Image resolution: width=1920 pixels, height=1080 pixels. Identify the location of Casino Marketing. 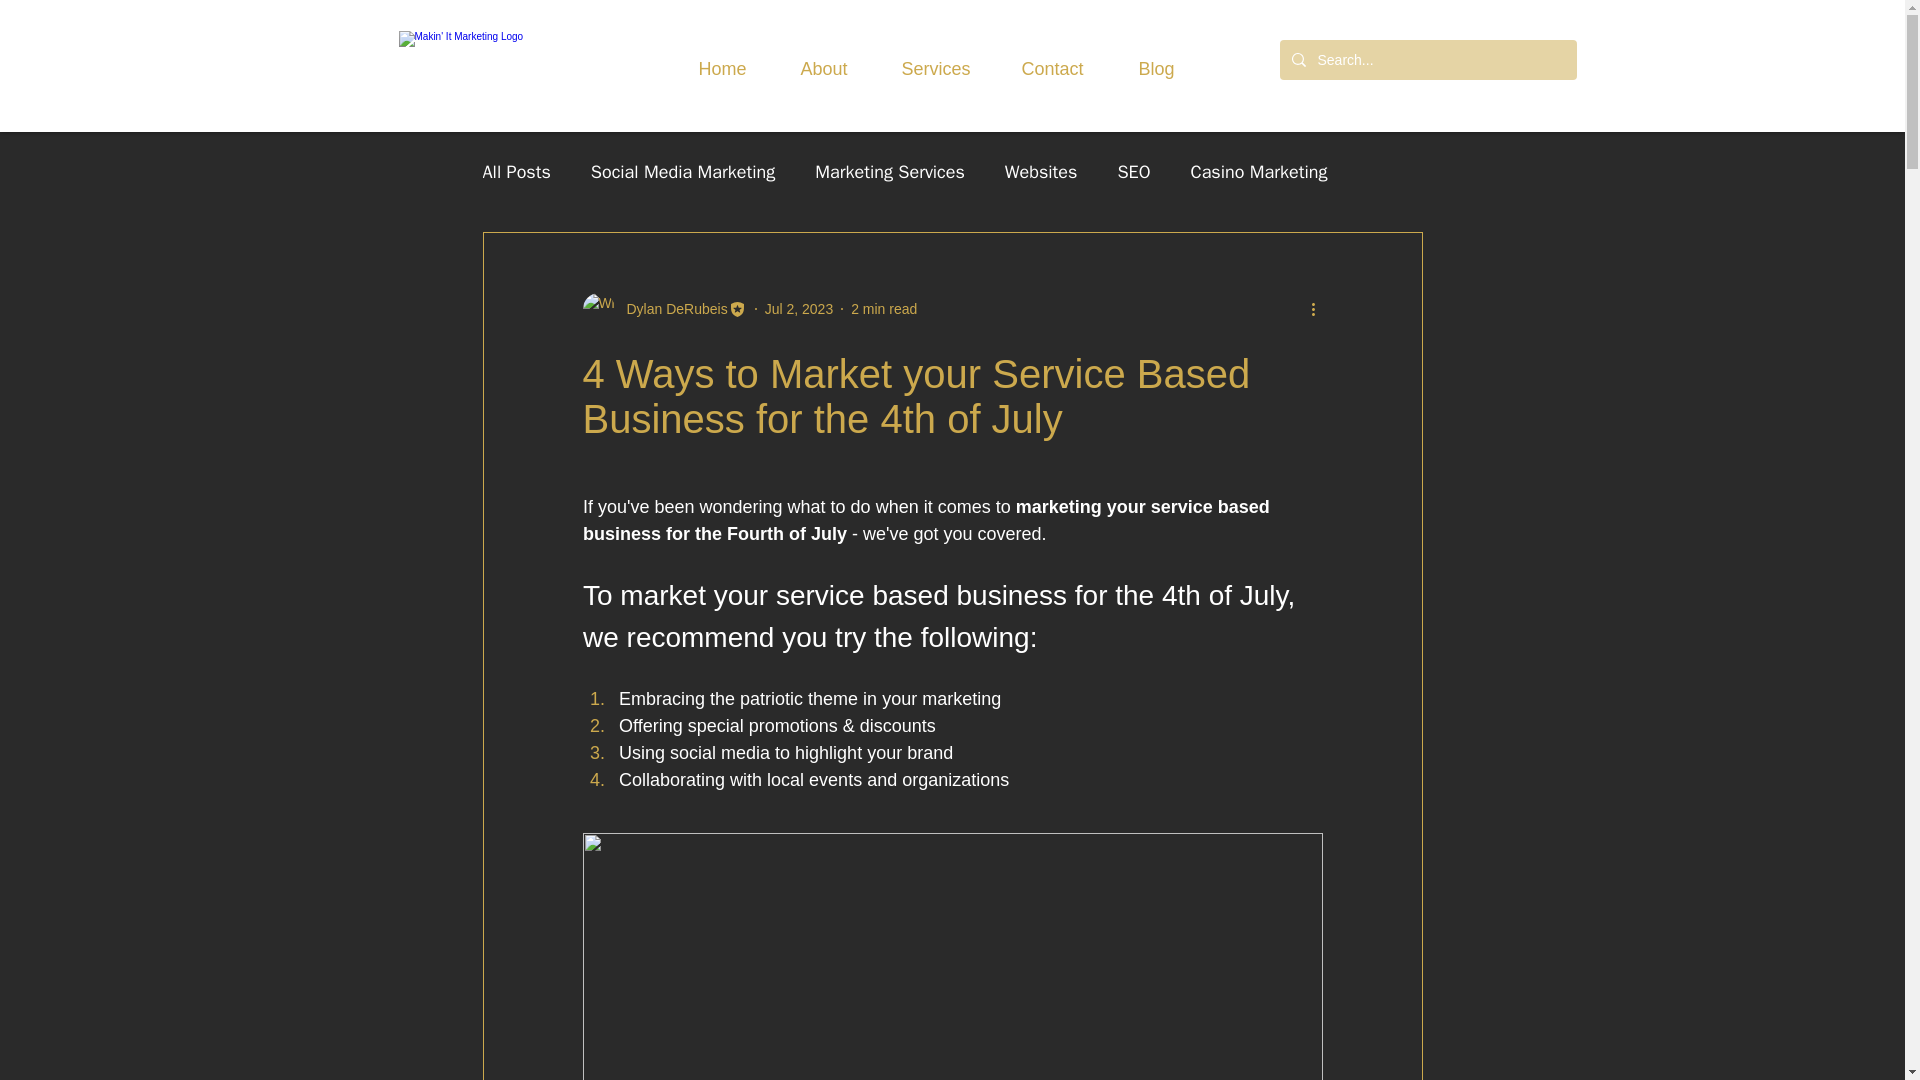
(1259, 171).